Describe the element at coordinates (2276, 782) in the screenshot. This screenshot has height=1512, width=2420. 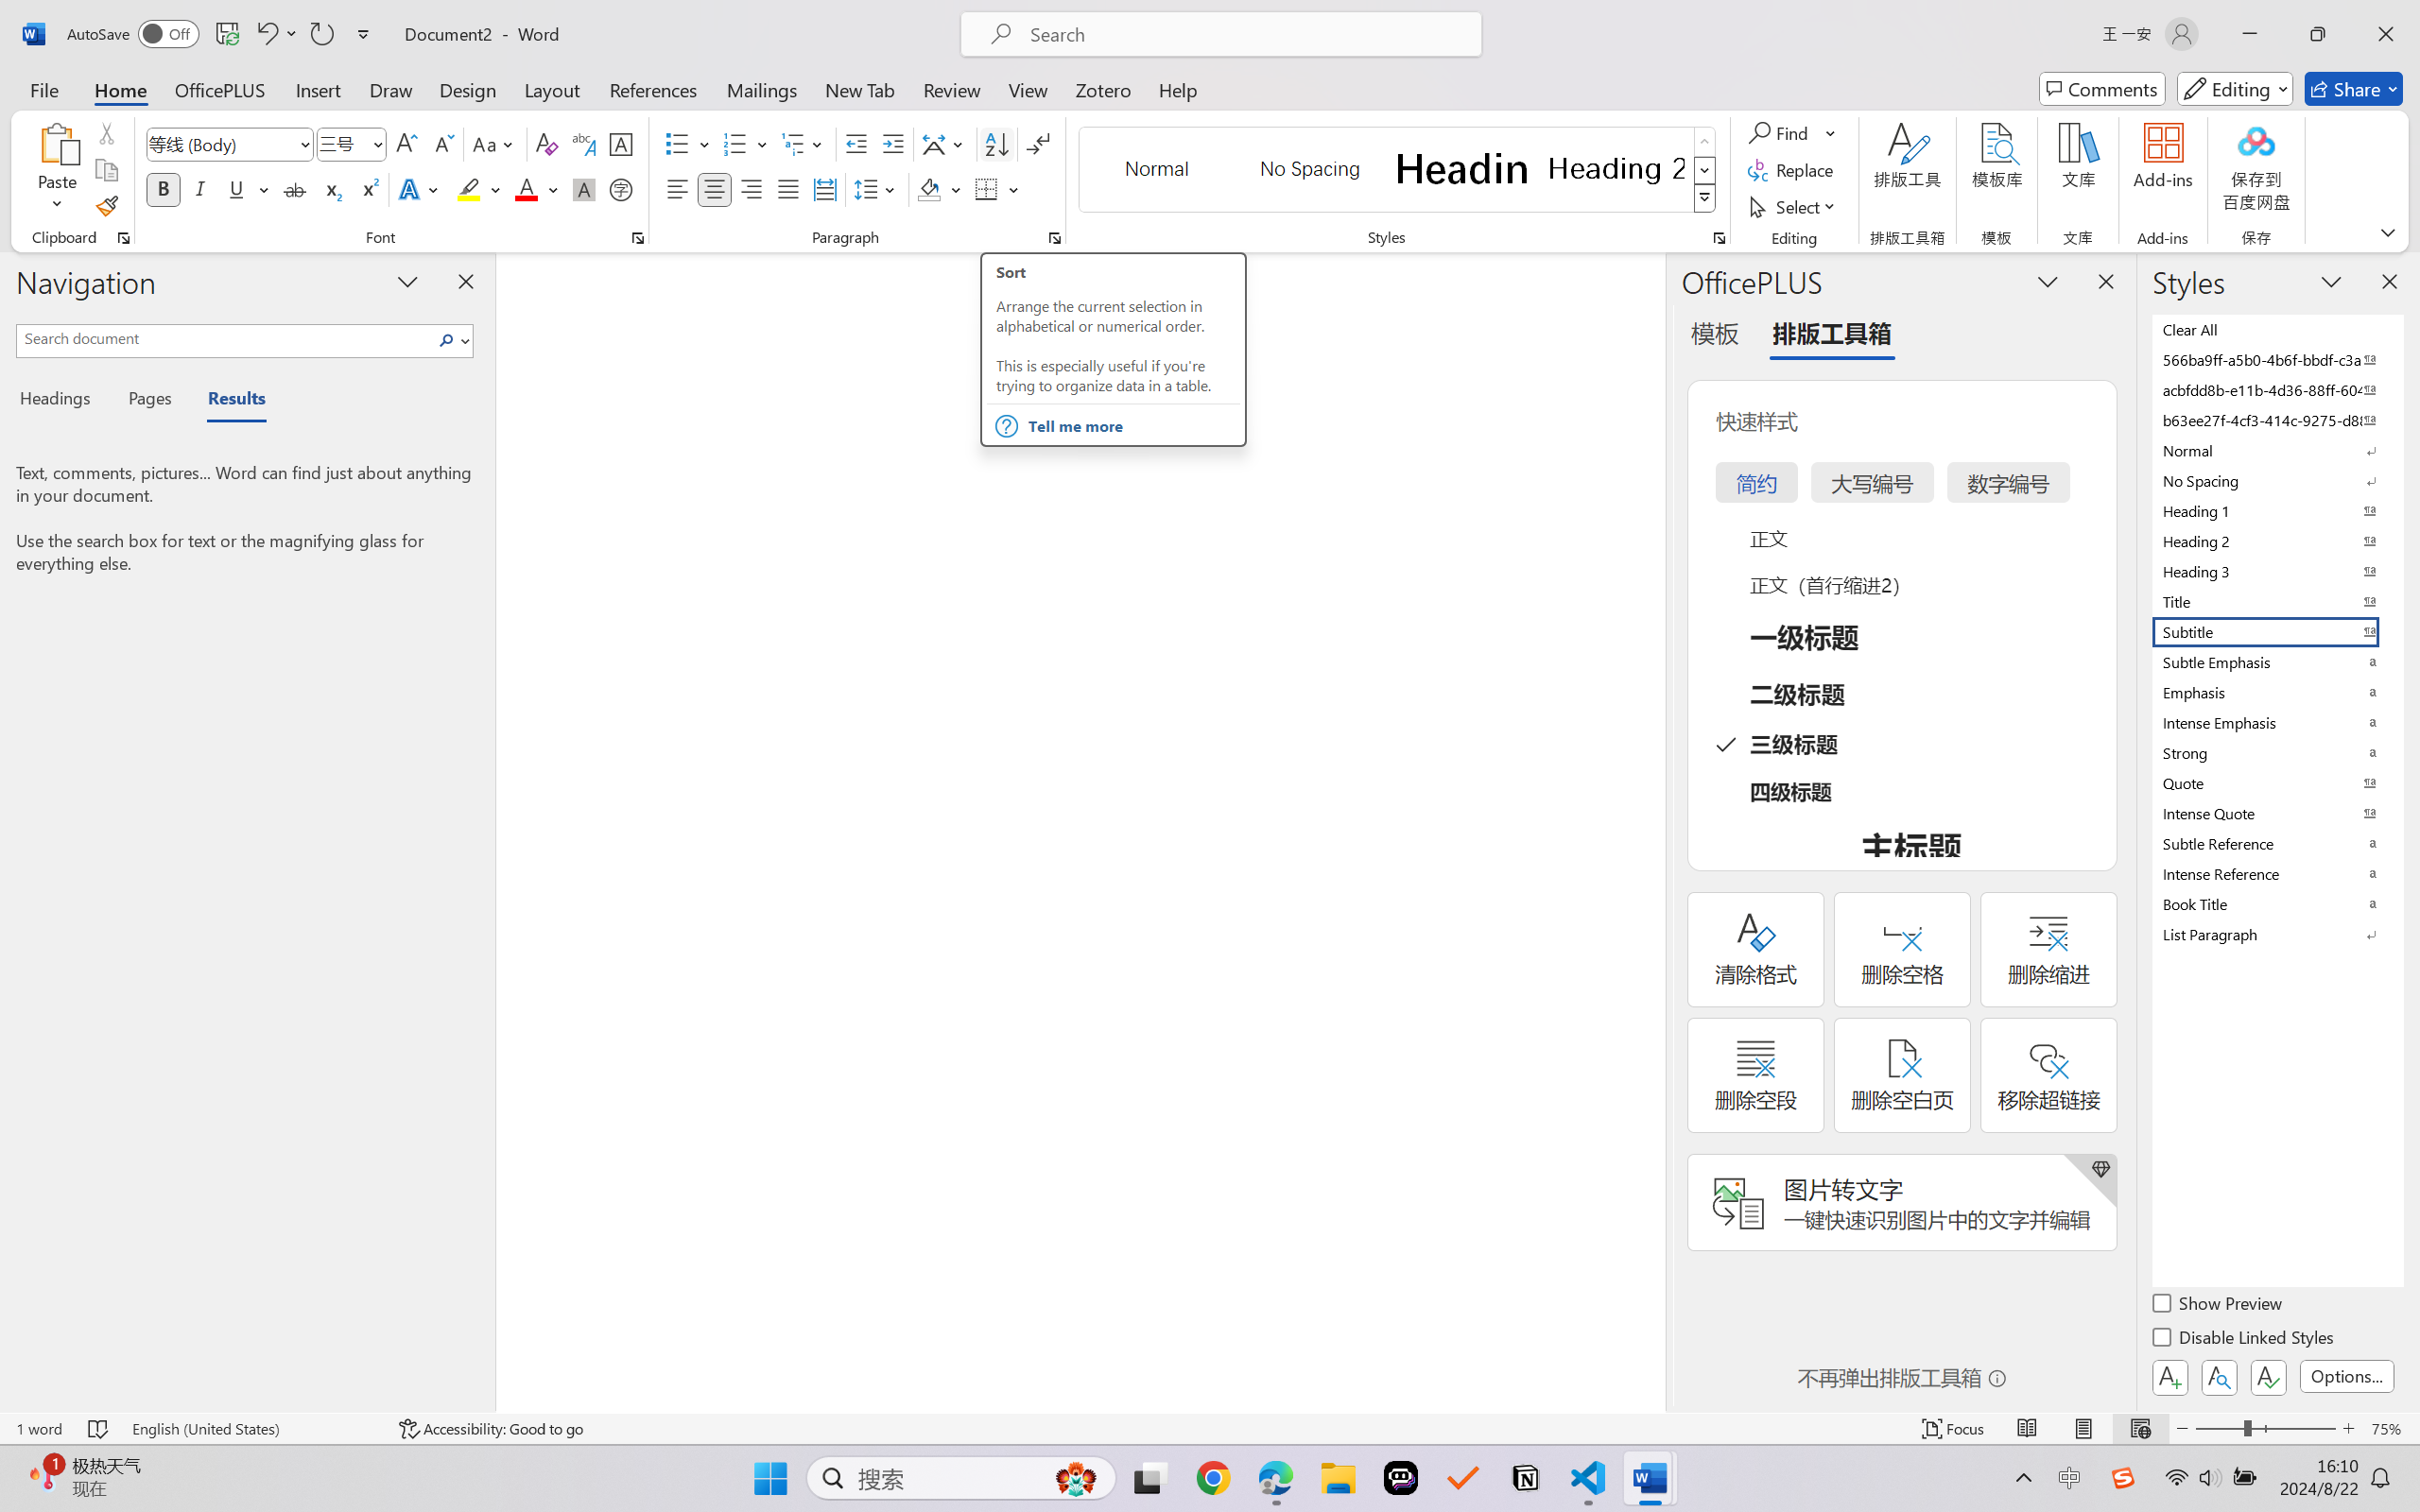
I see `Quote` at that location.